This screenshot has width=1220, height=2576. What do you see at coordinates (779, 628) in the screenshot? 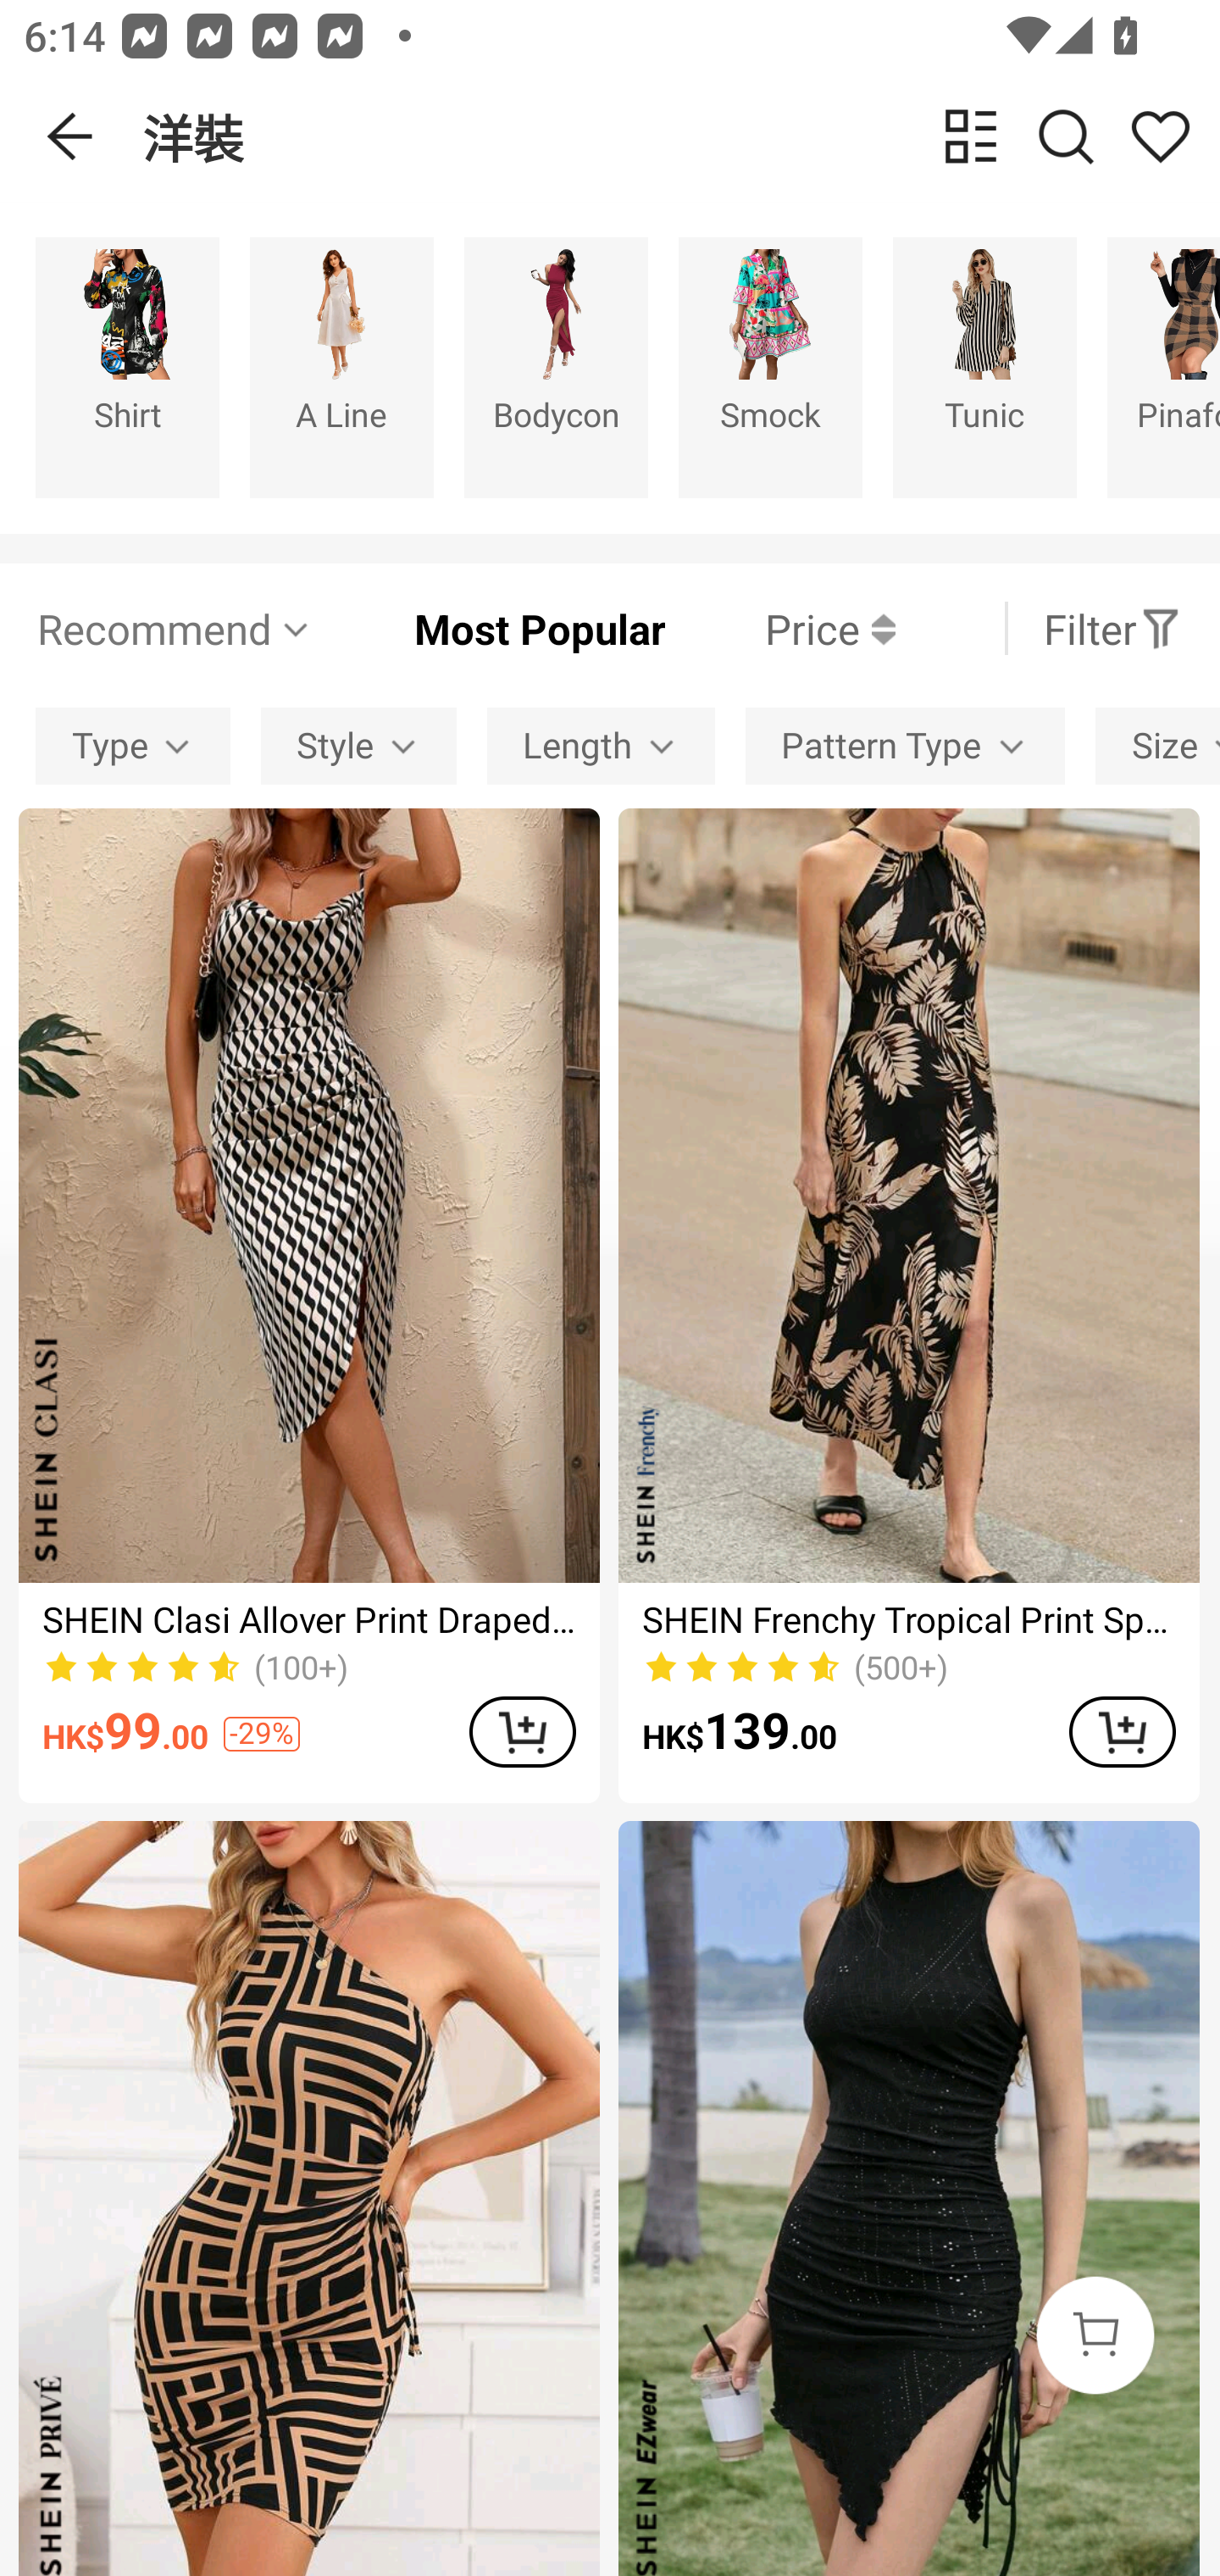
I see `Price` at bounding box center [779, 628].